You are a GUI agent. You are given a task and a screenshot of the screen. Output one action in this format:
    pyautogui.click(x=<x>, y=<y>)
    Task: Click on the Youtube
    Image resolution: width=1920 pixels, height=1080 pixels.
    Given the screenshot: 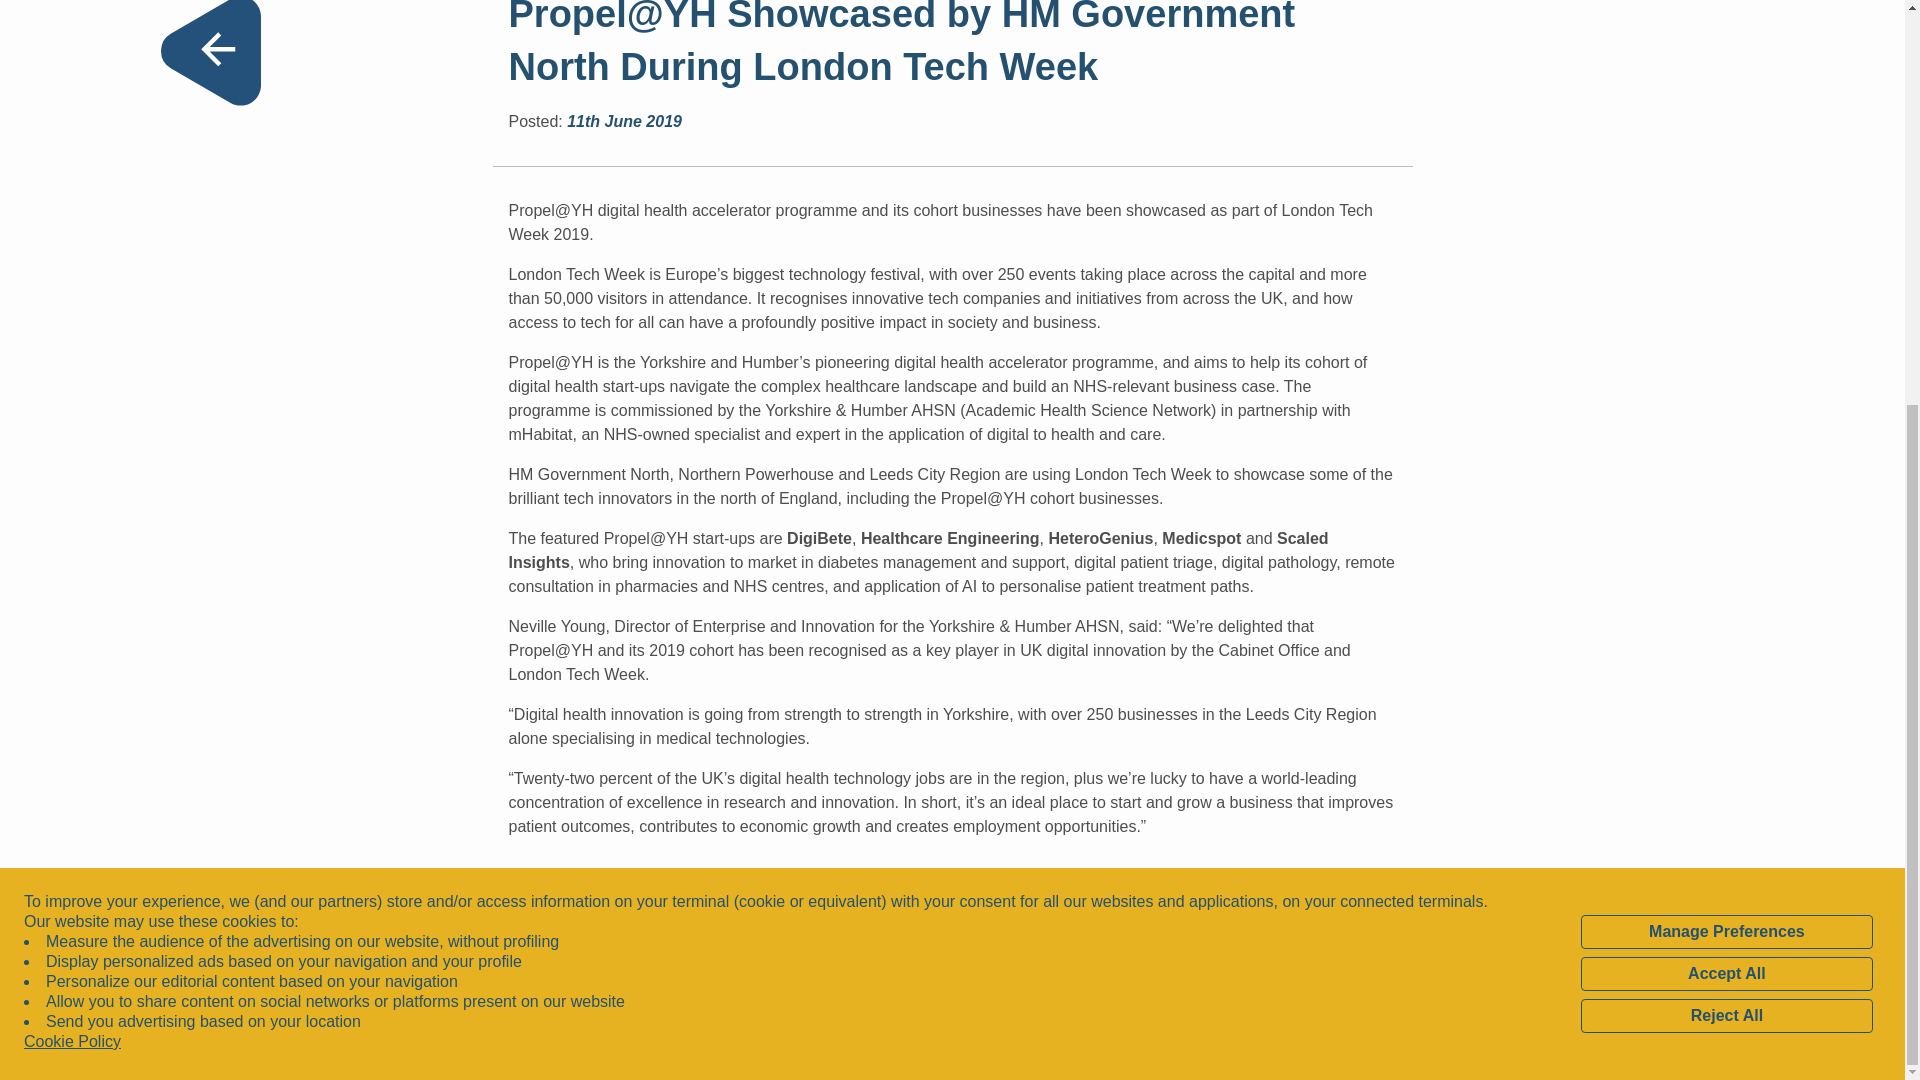 What is the action you would take?
    pyautogui.click(x=1164, y=939)
    